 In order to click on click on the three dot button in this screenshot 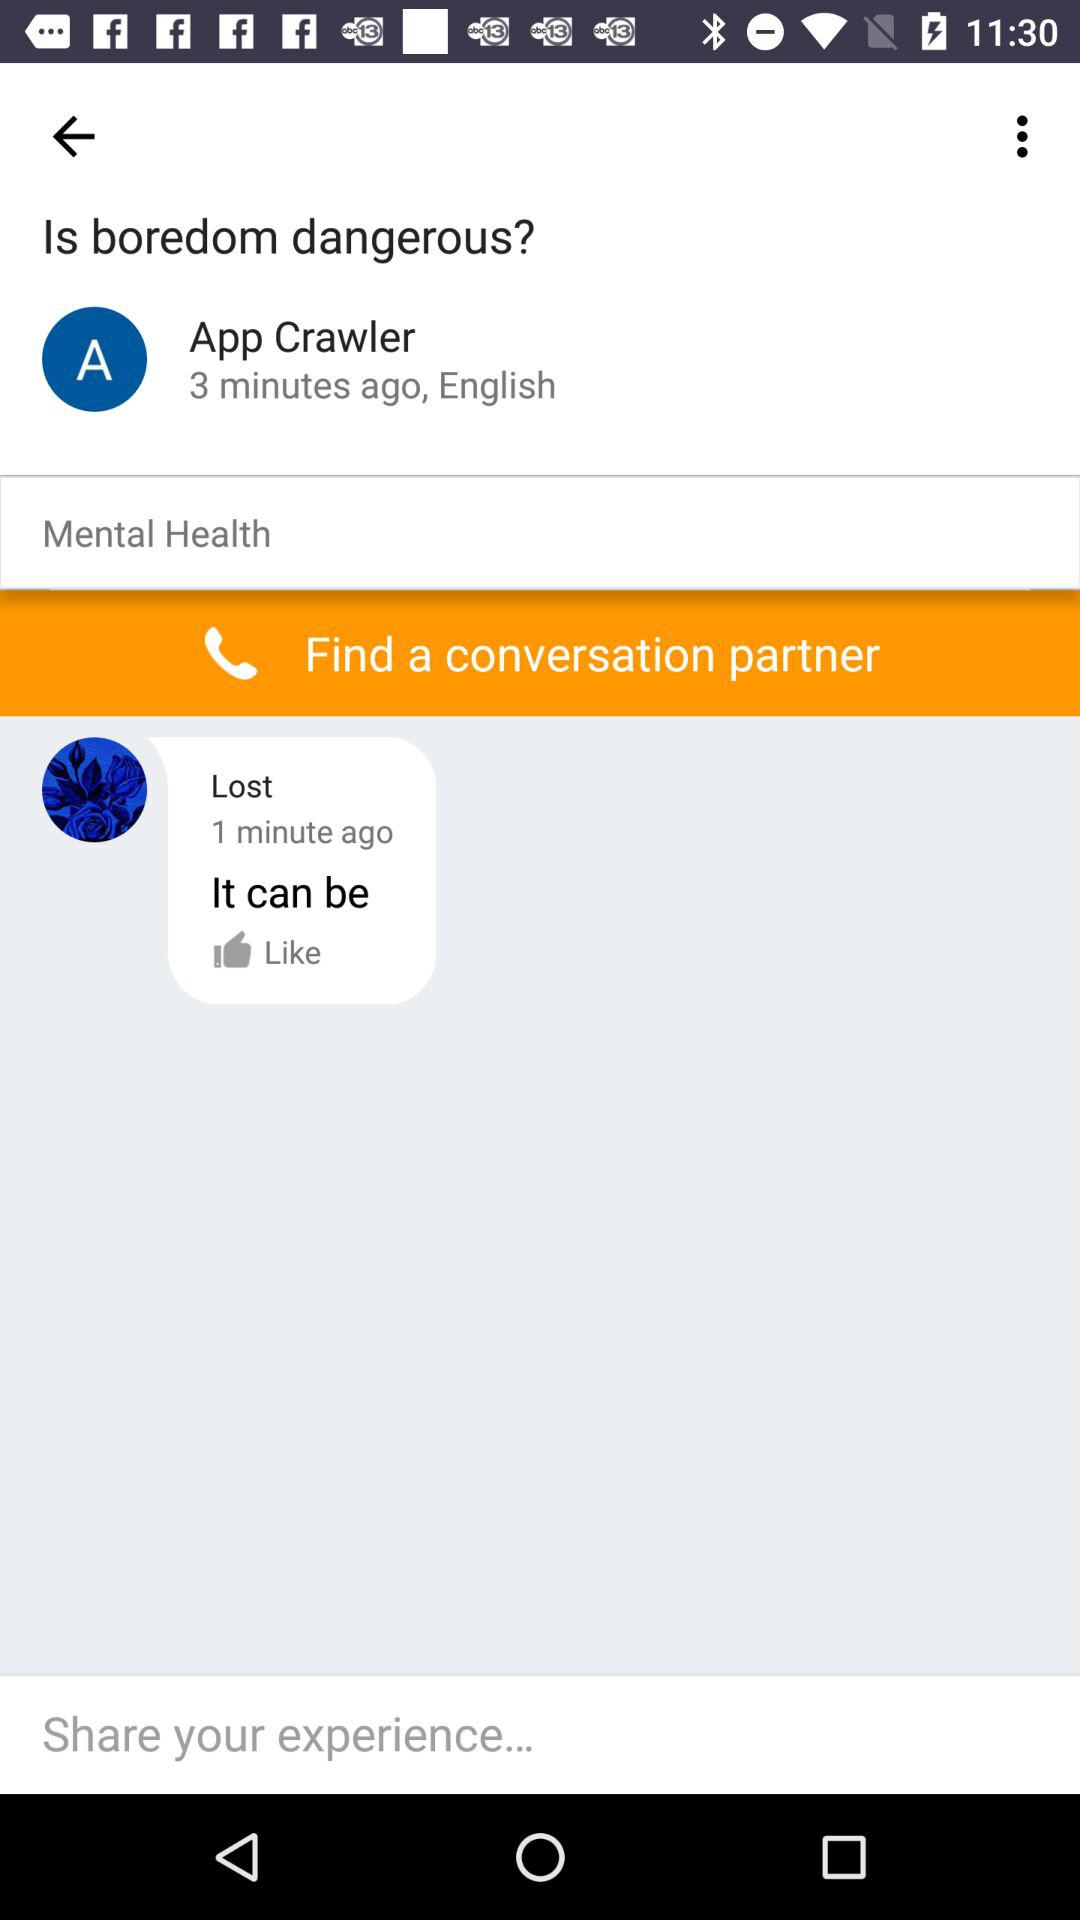, I will do `click(1028, 136)`.